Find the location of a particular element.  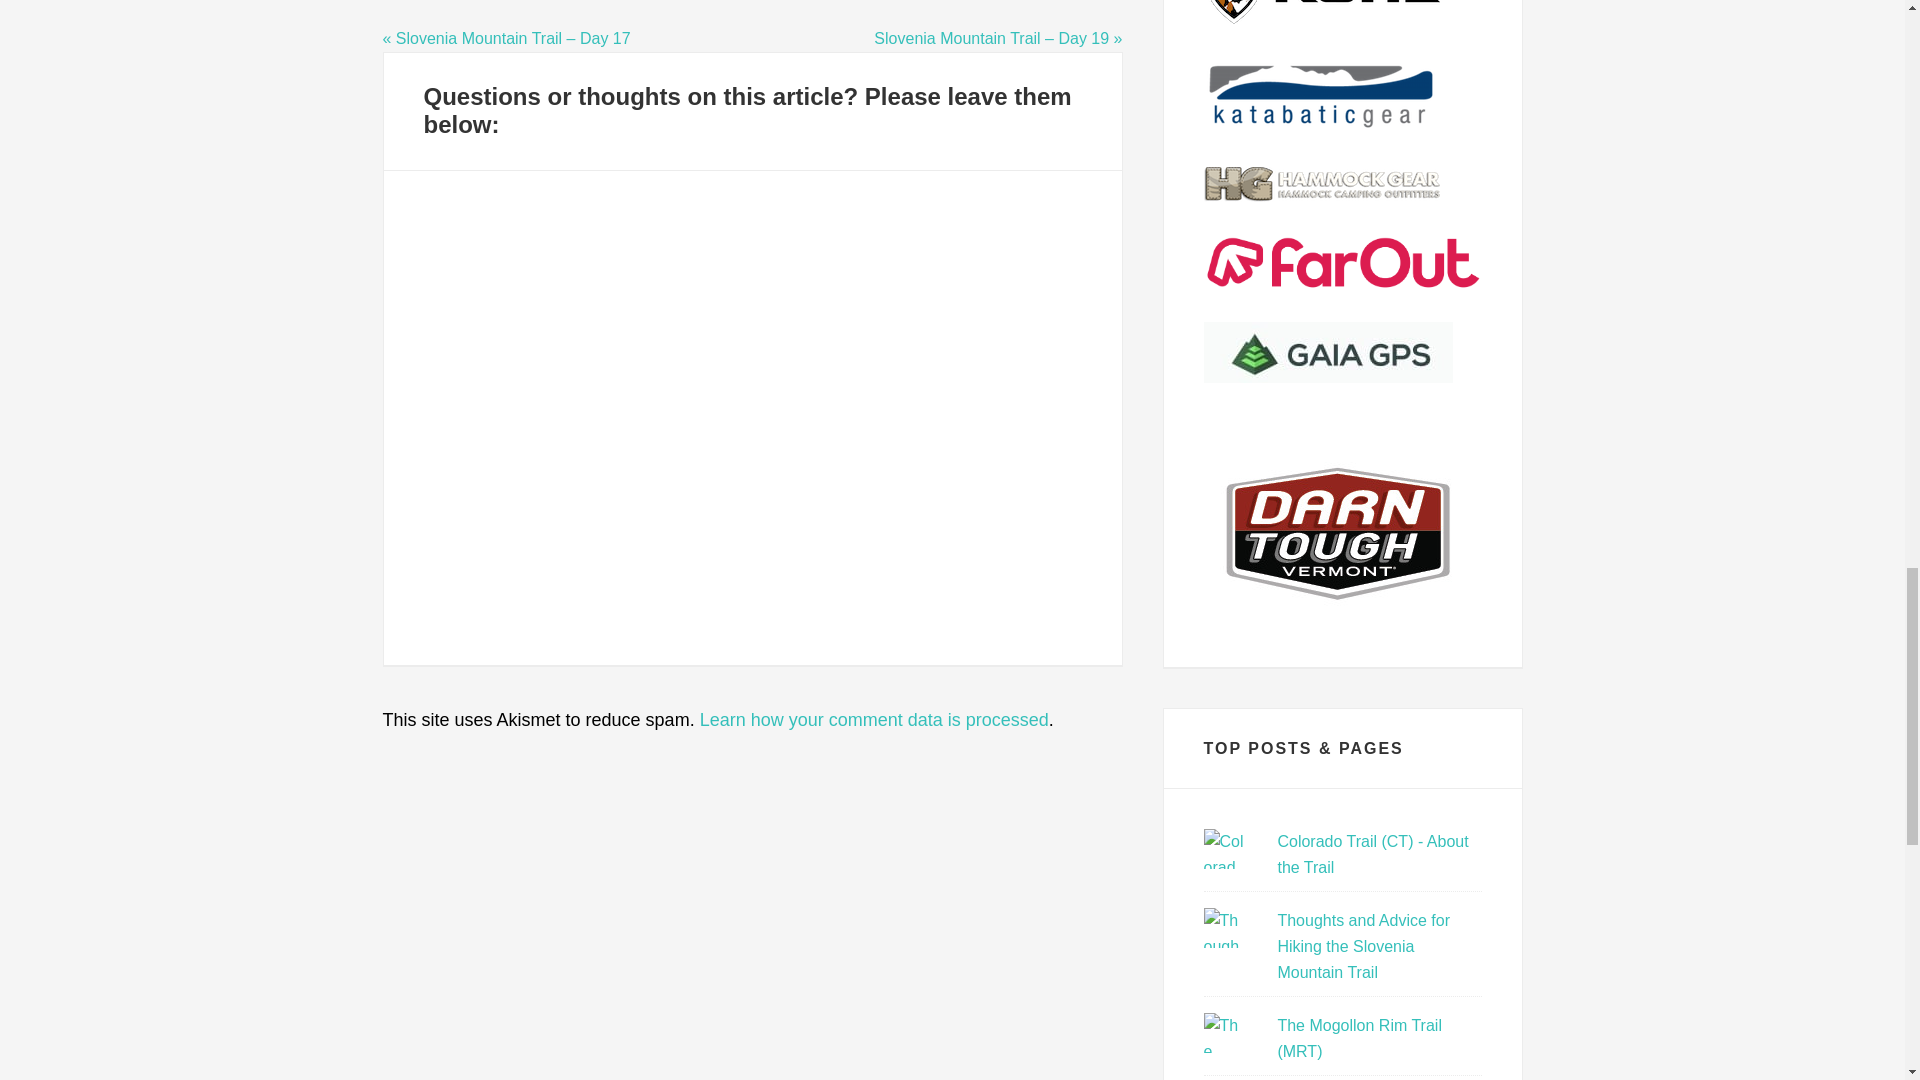

Thoughts and Advice for Hiking the Slovenia Mountain Trail is located at coordinates (1362, 946).